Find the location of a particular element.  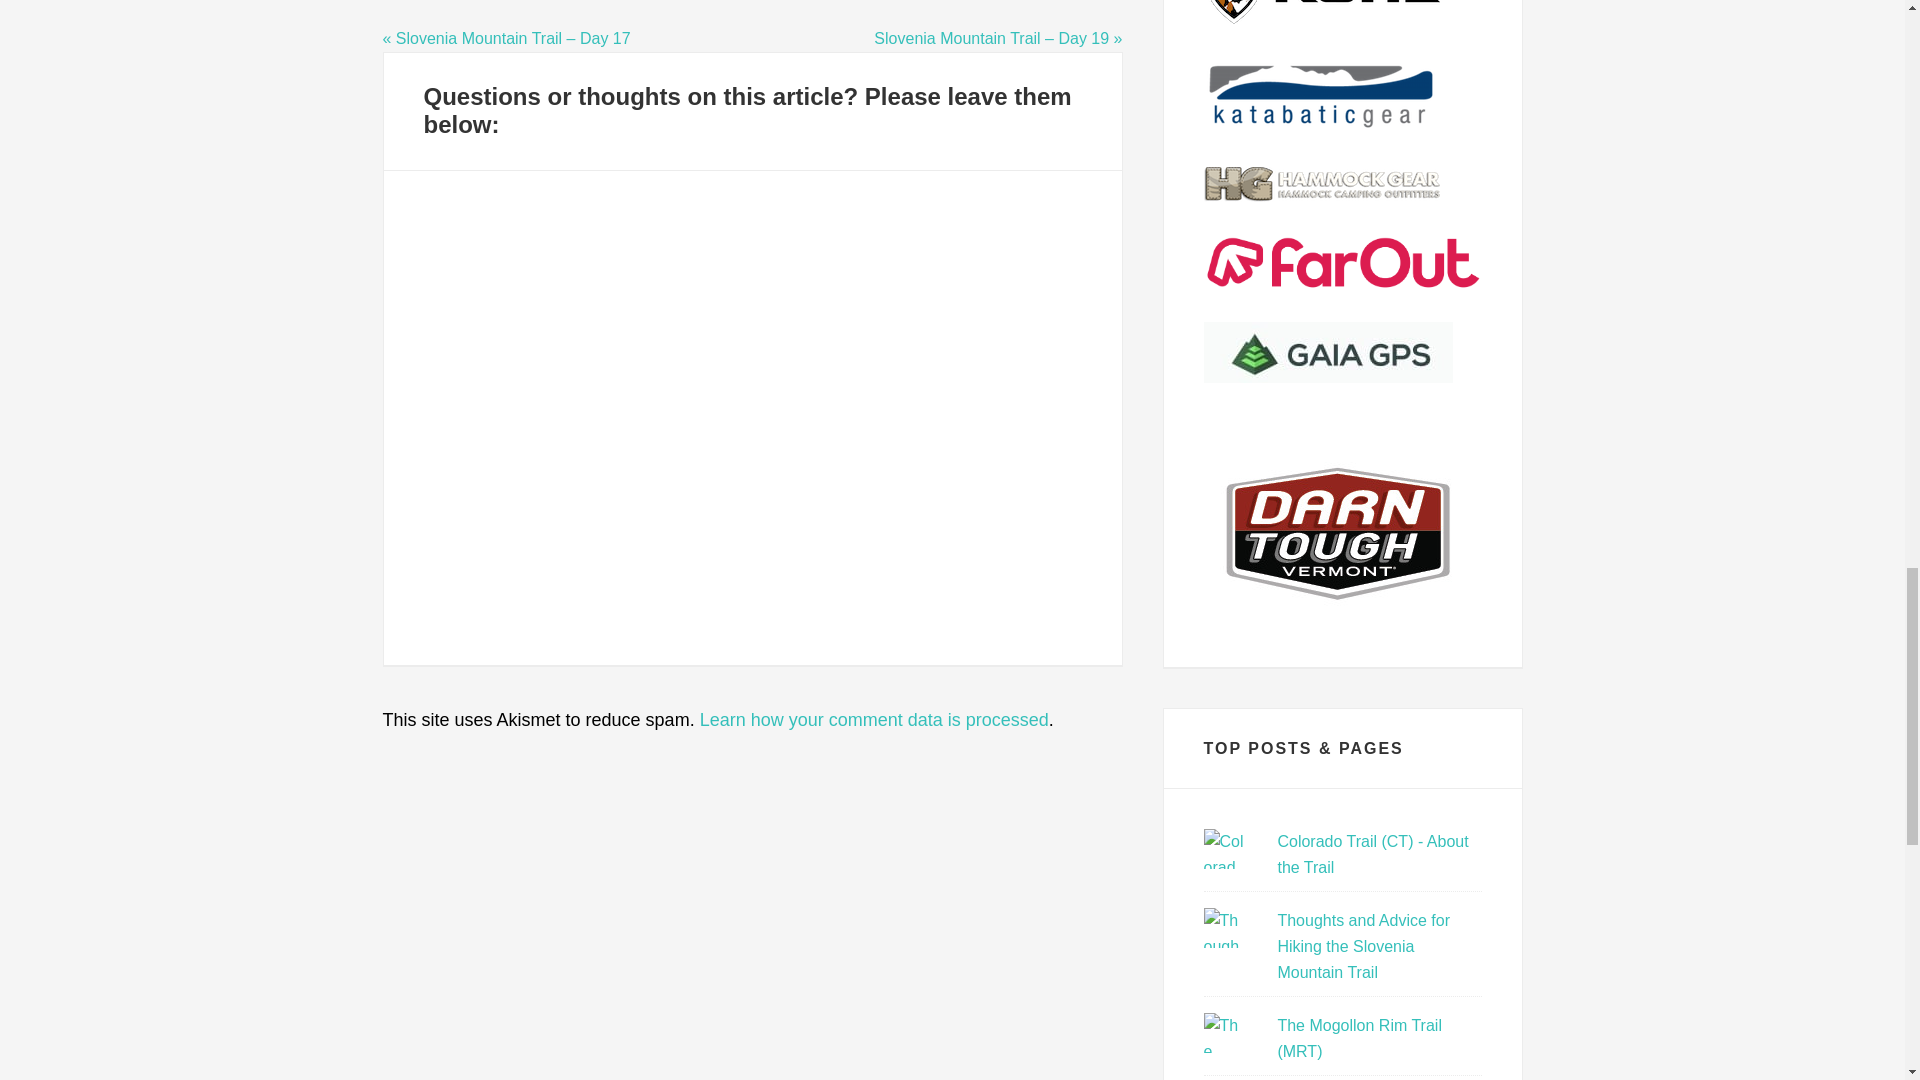

Thoughts and Advice for Hiking the Slovenia Mountain Trail is located at coordinates (1362, 946).